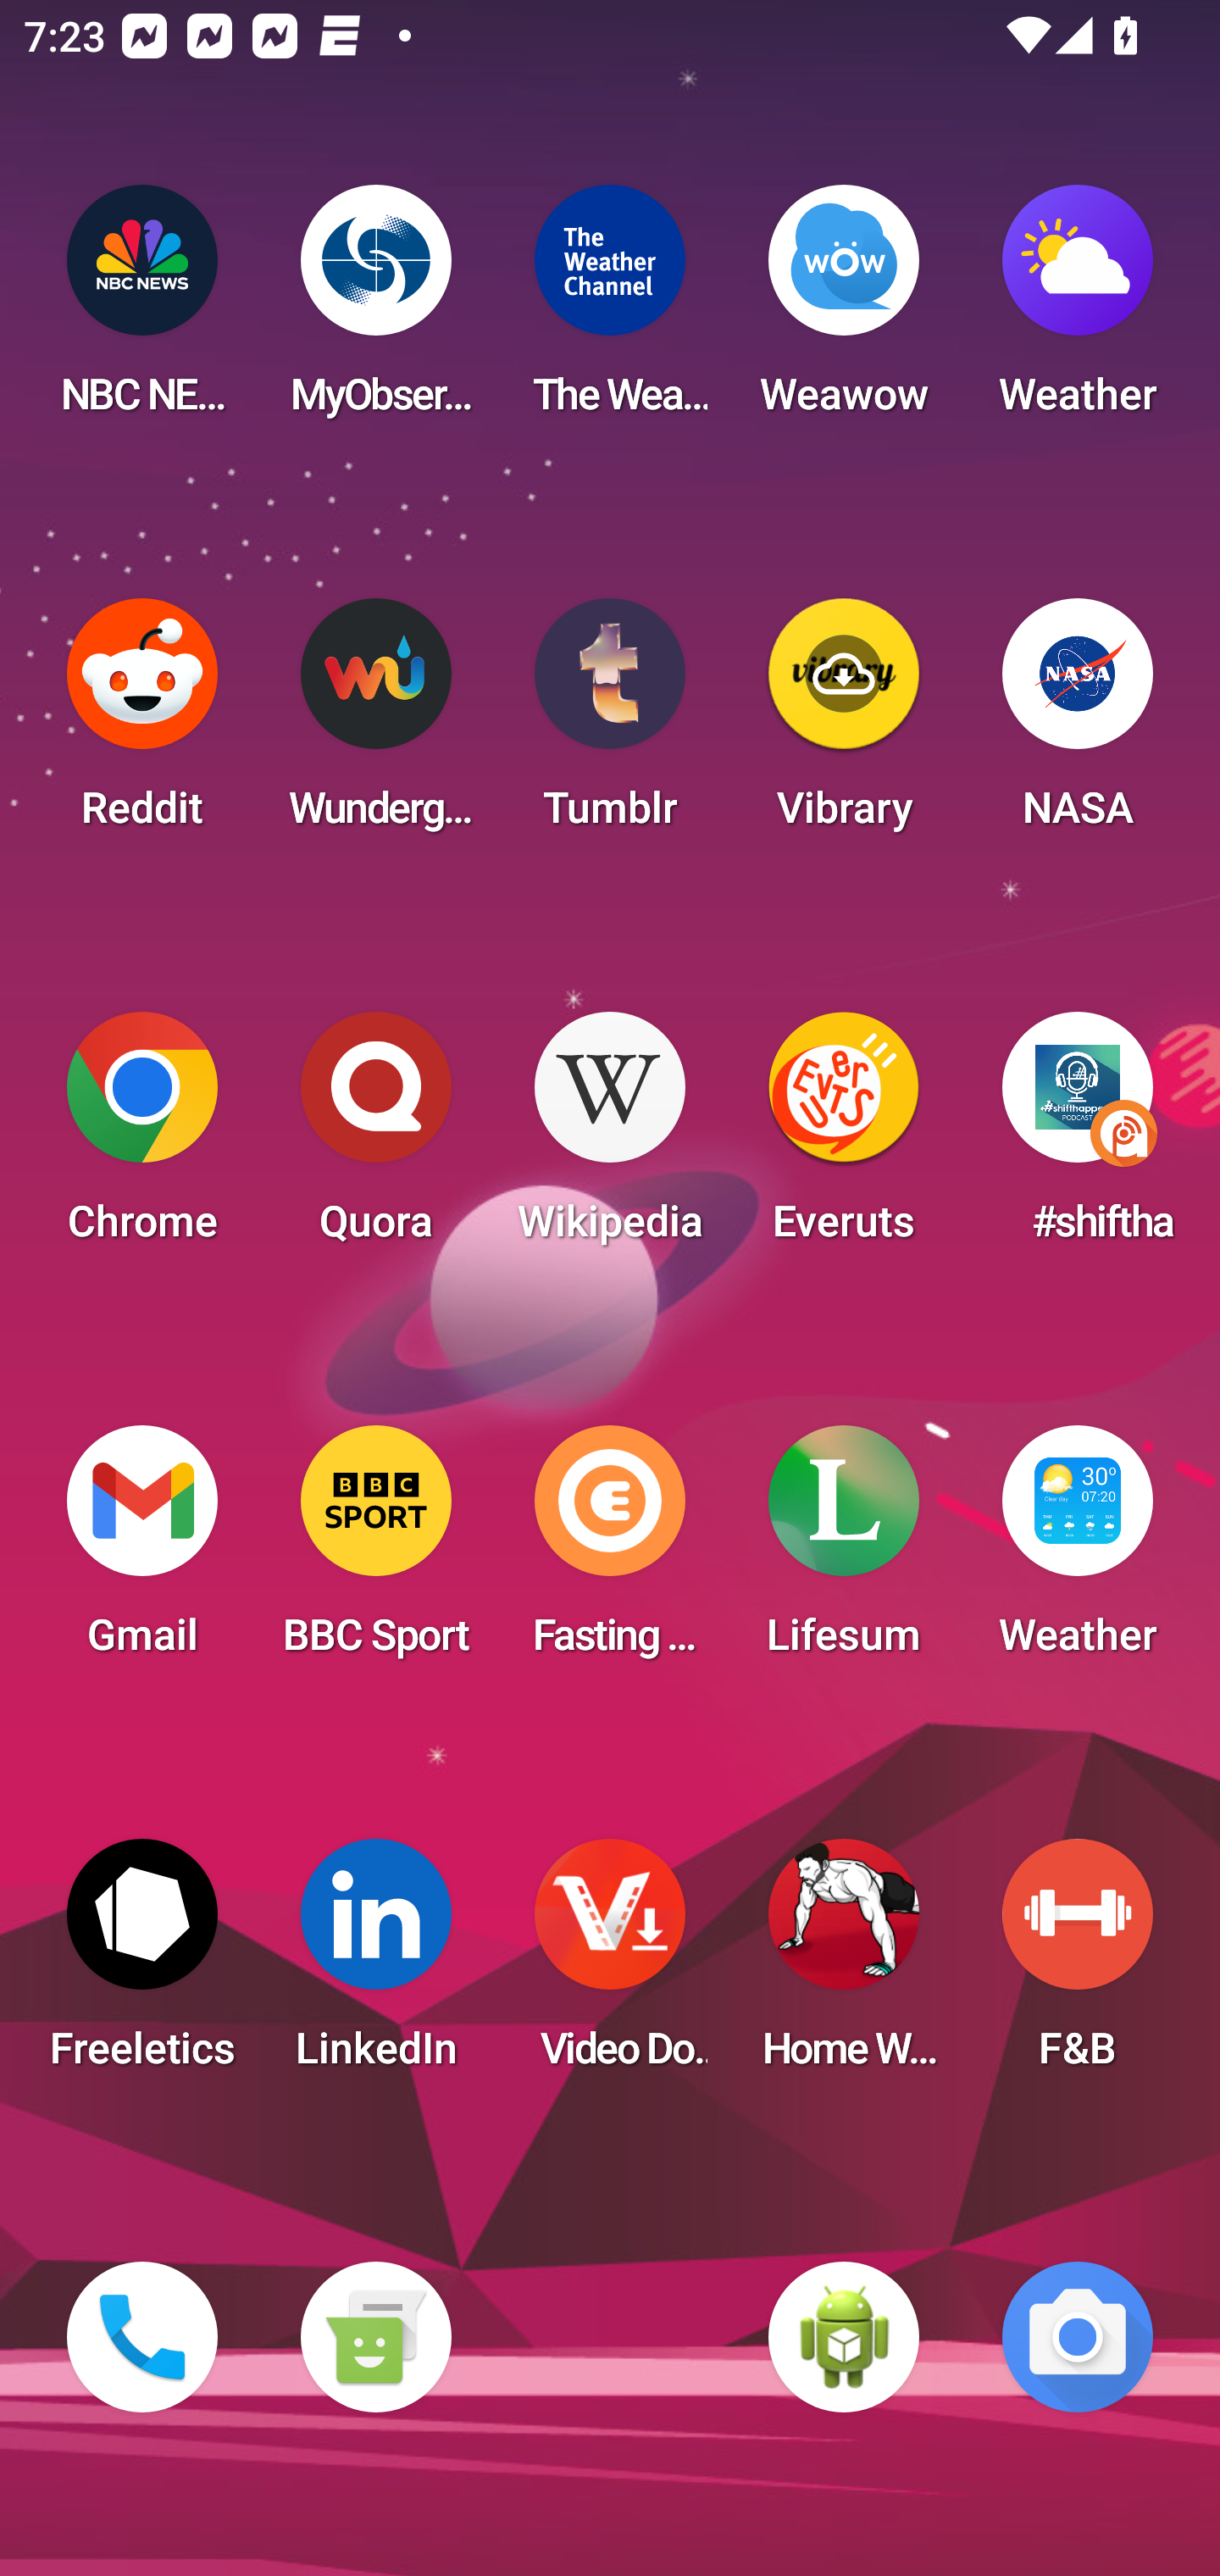  I want to click on #shifthappens in the Digital Workplace Podcast, so click(1078, 1137).